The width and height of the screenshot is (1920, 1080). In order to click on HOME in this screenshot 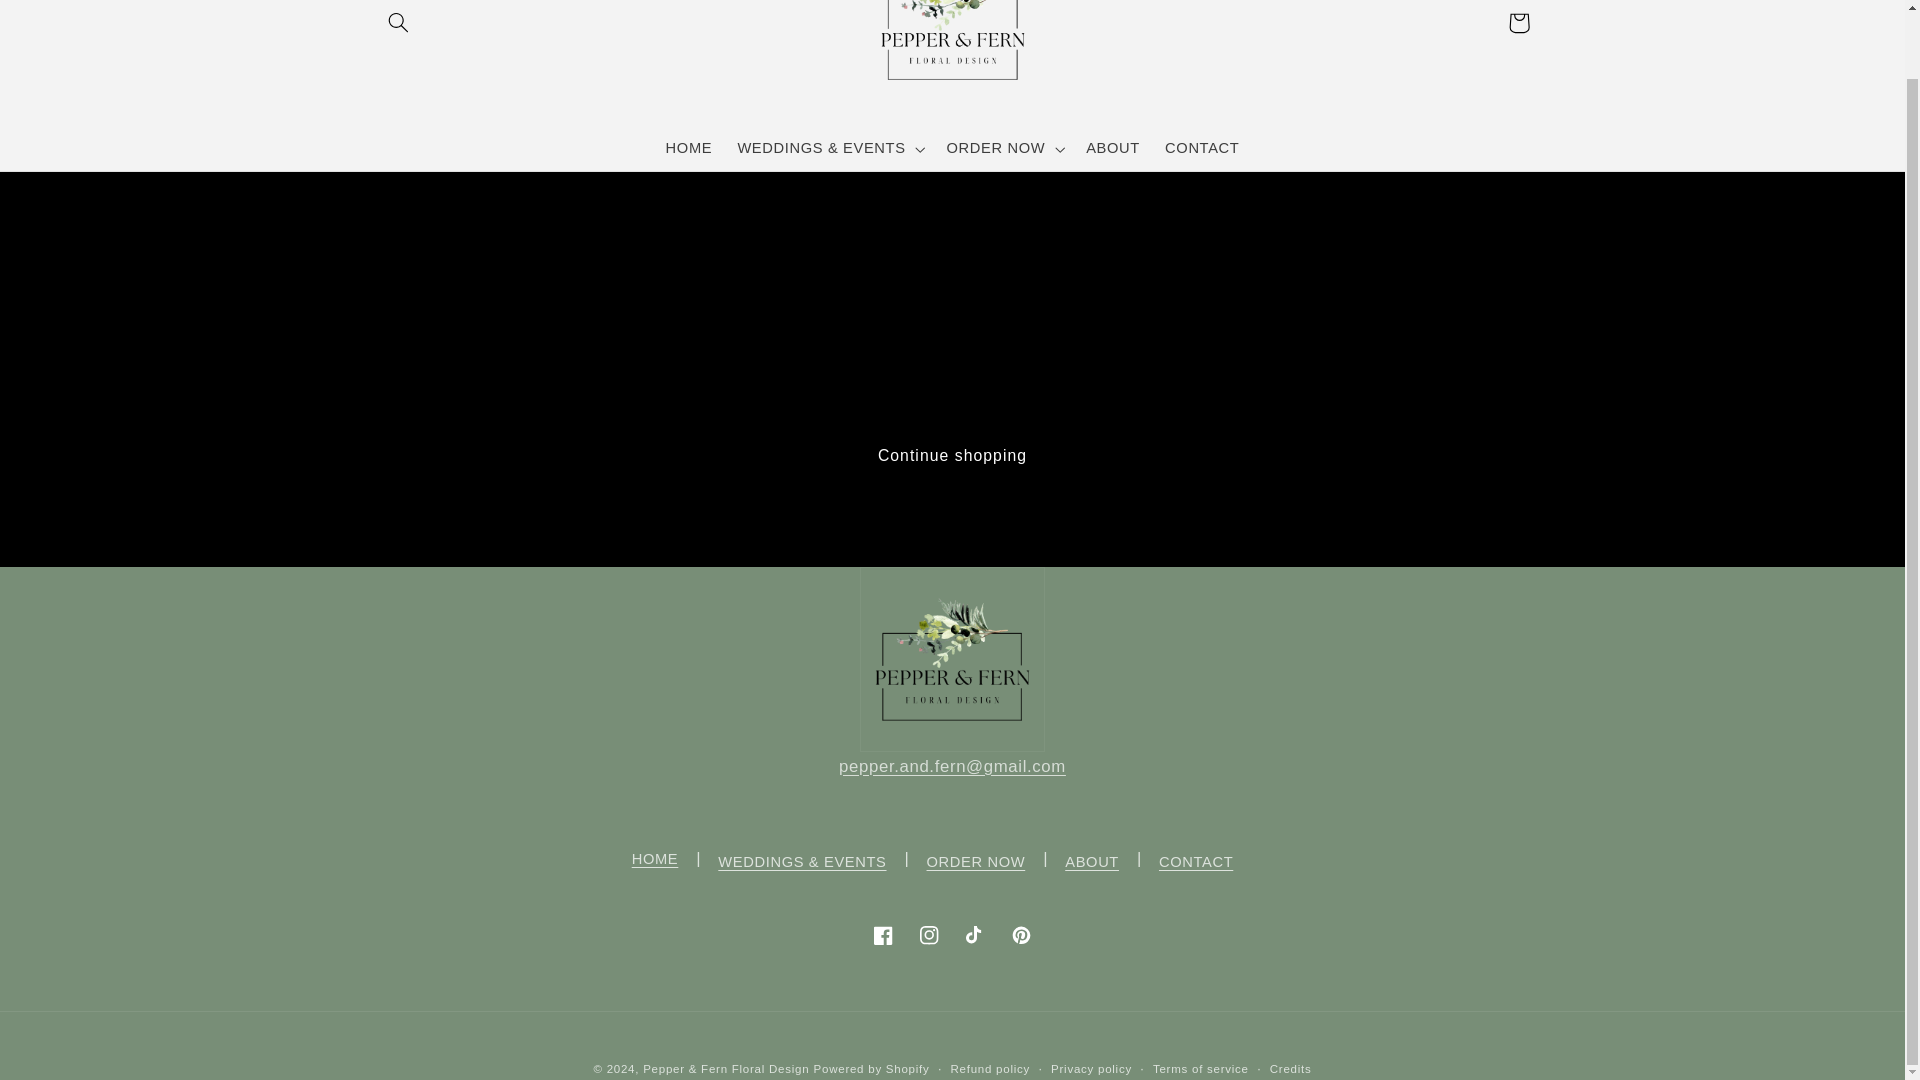, I will do `click(688, 148)`.